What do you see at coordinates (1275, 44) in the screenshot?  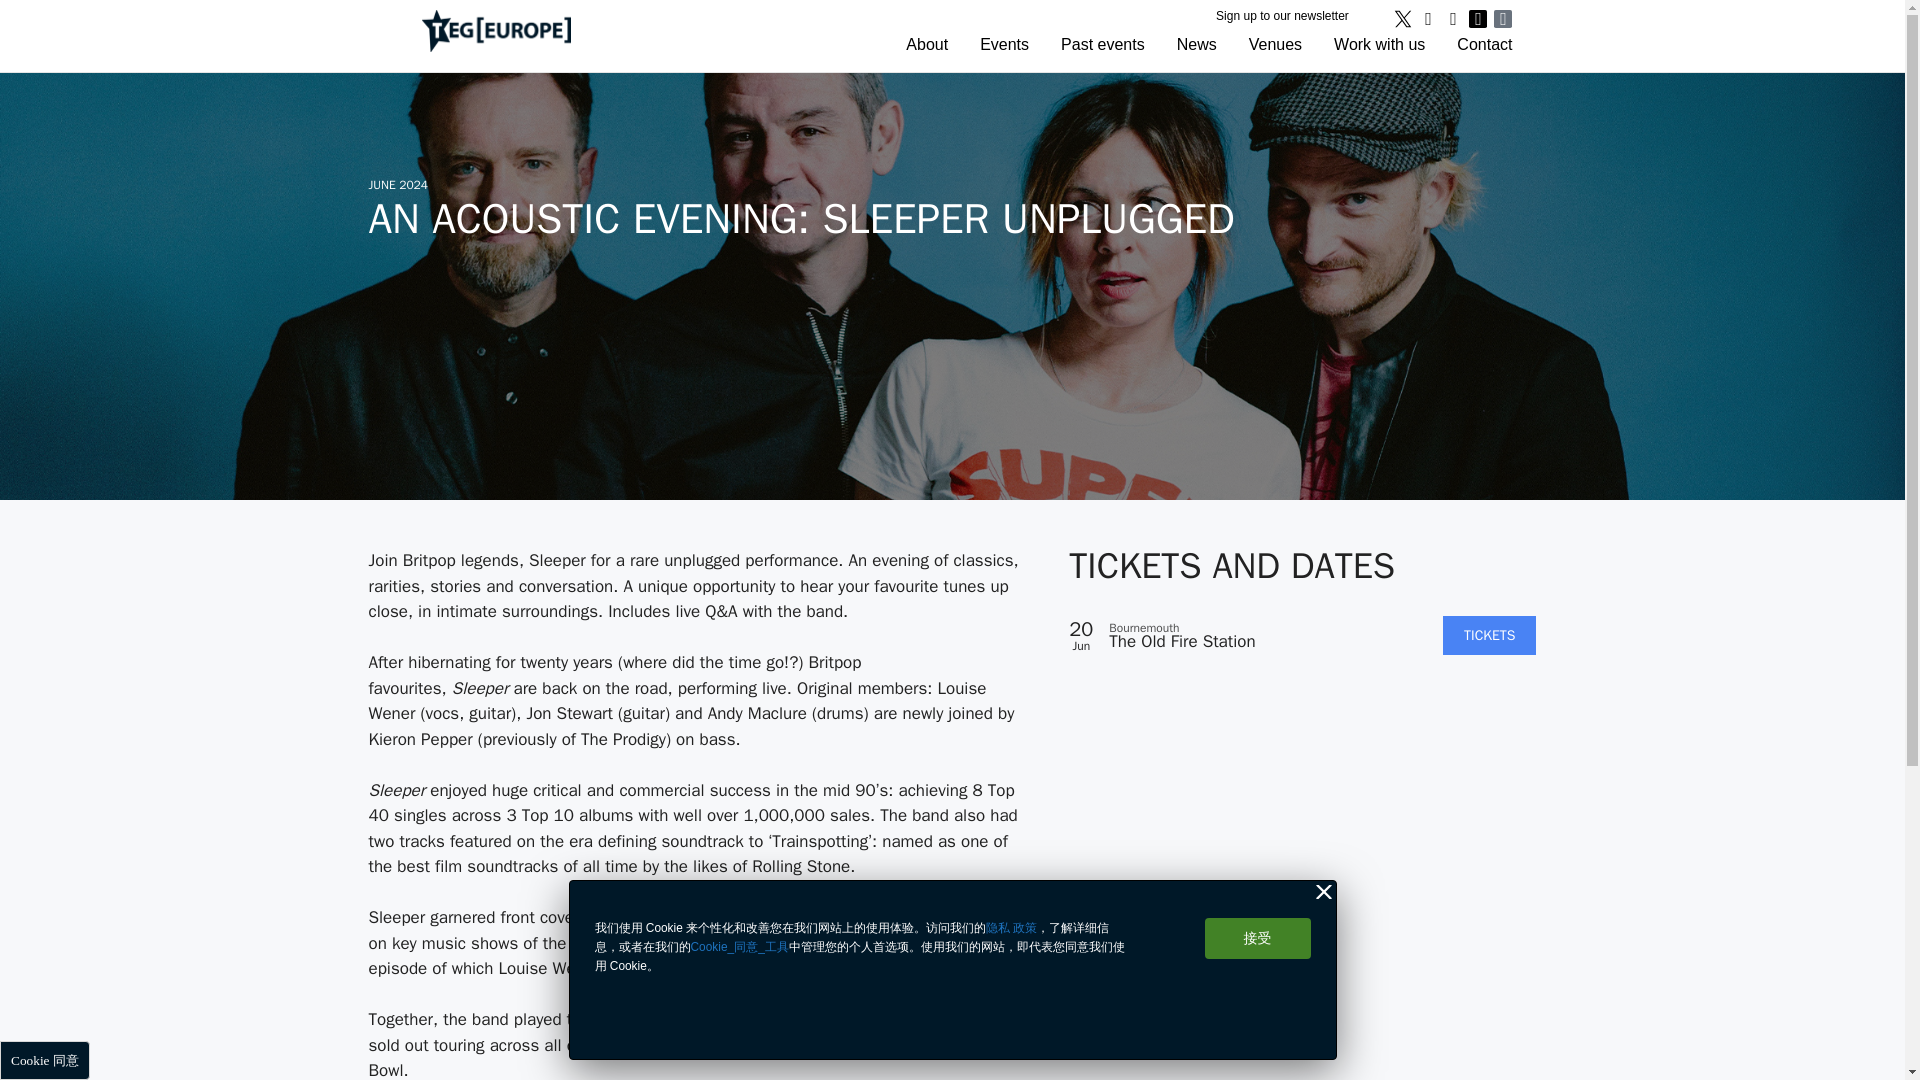 I see `Venues` at bounding box center [1275, 44].